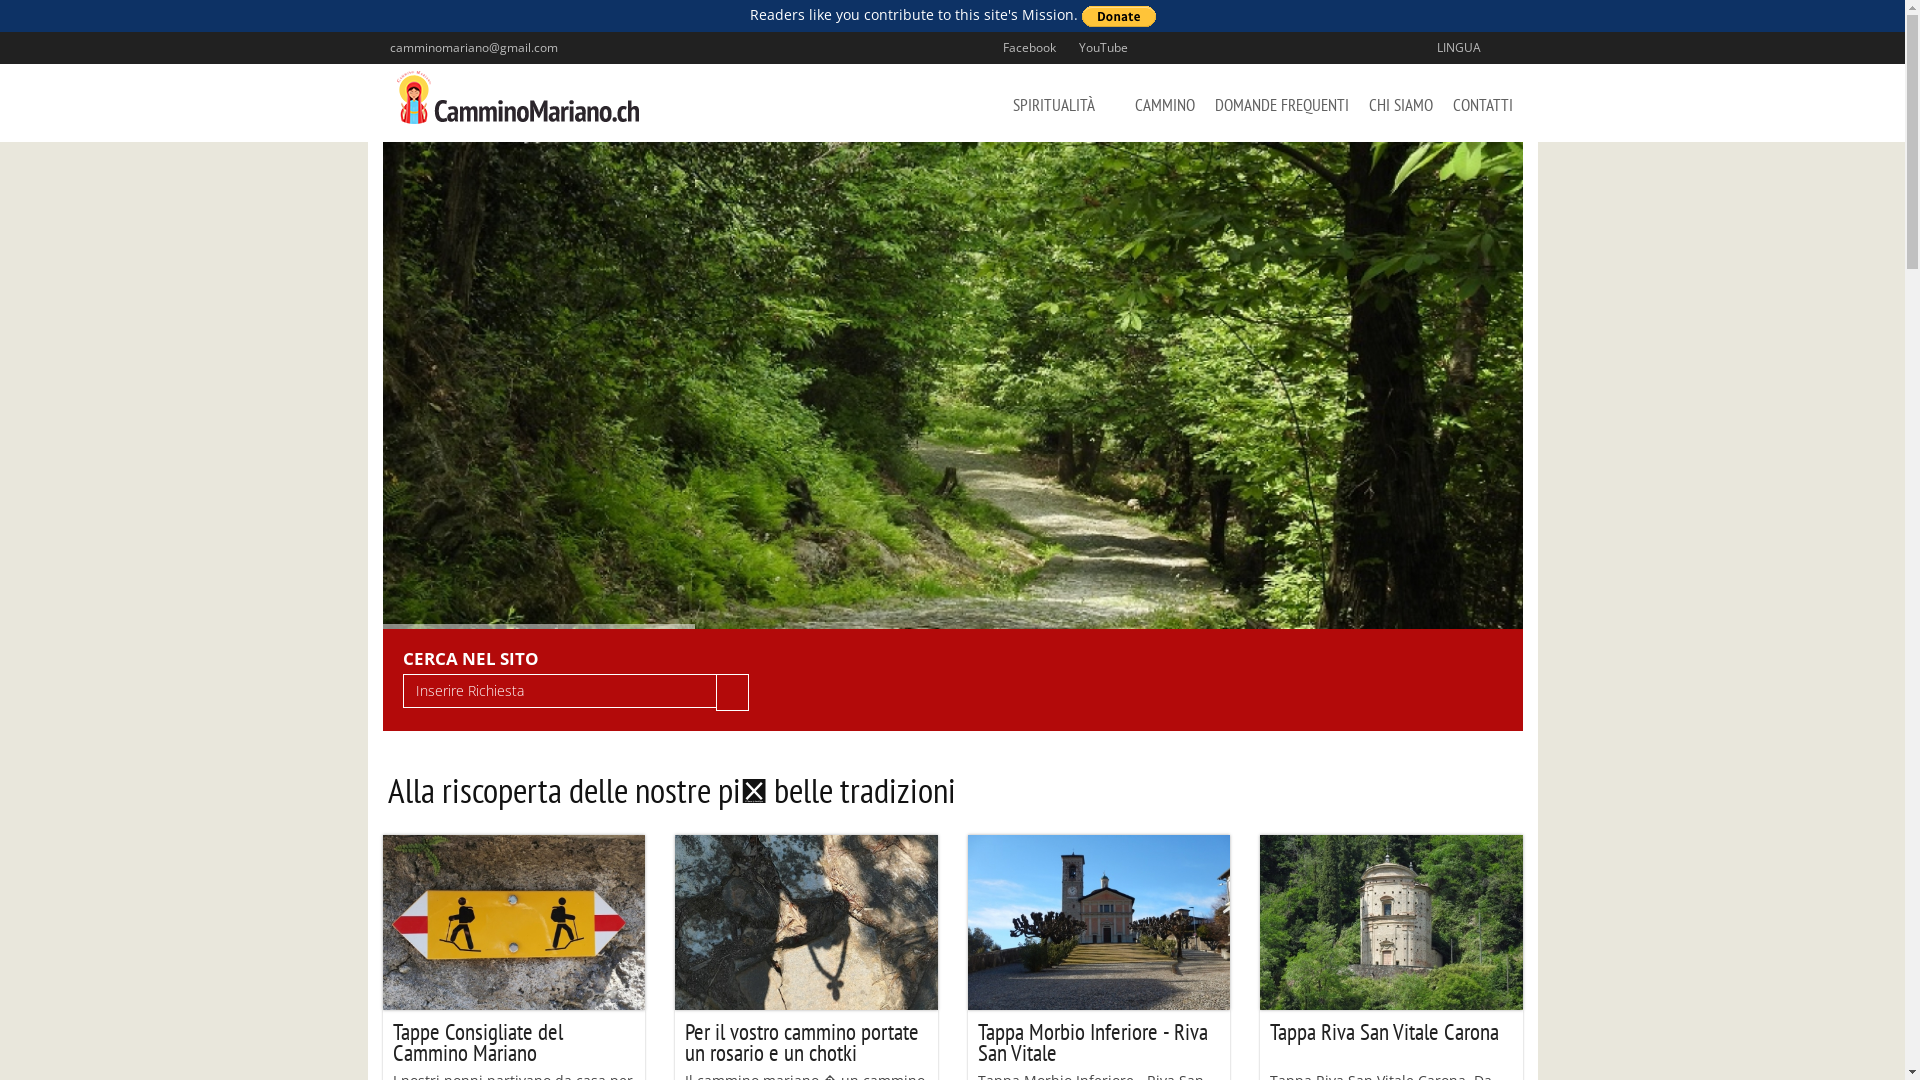 The image size is (1920, 1080). Describe the element at coordinates (952, 16) in the screenshot. I see `Readers like you contribute to this site's Mission.` at that location.